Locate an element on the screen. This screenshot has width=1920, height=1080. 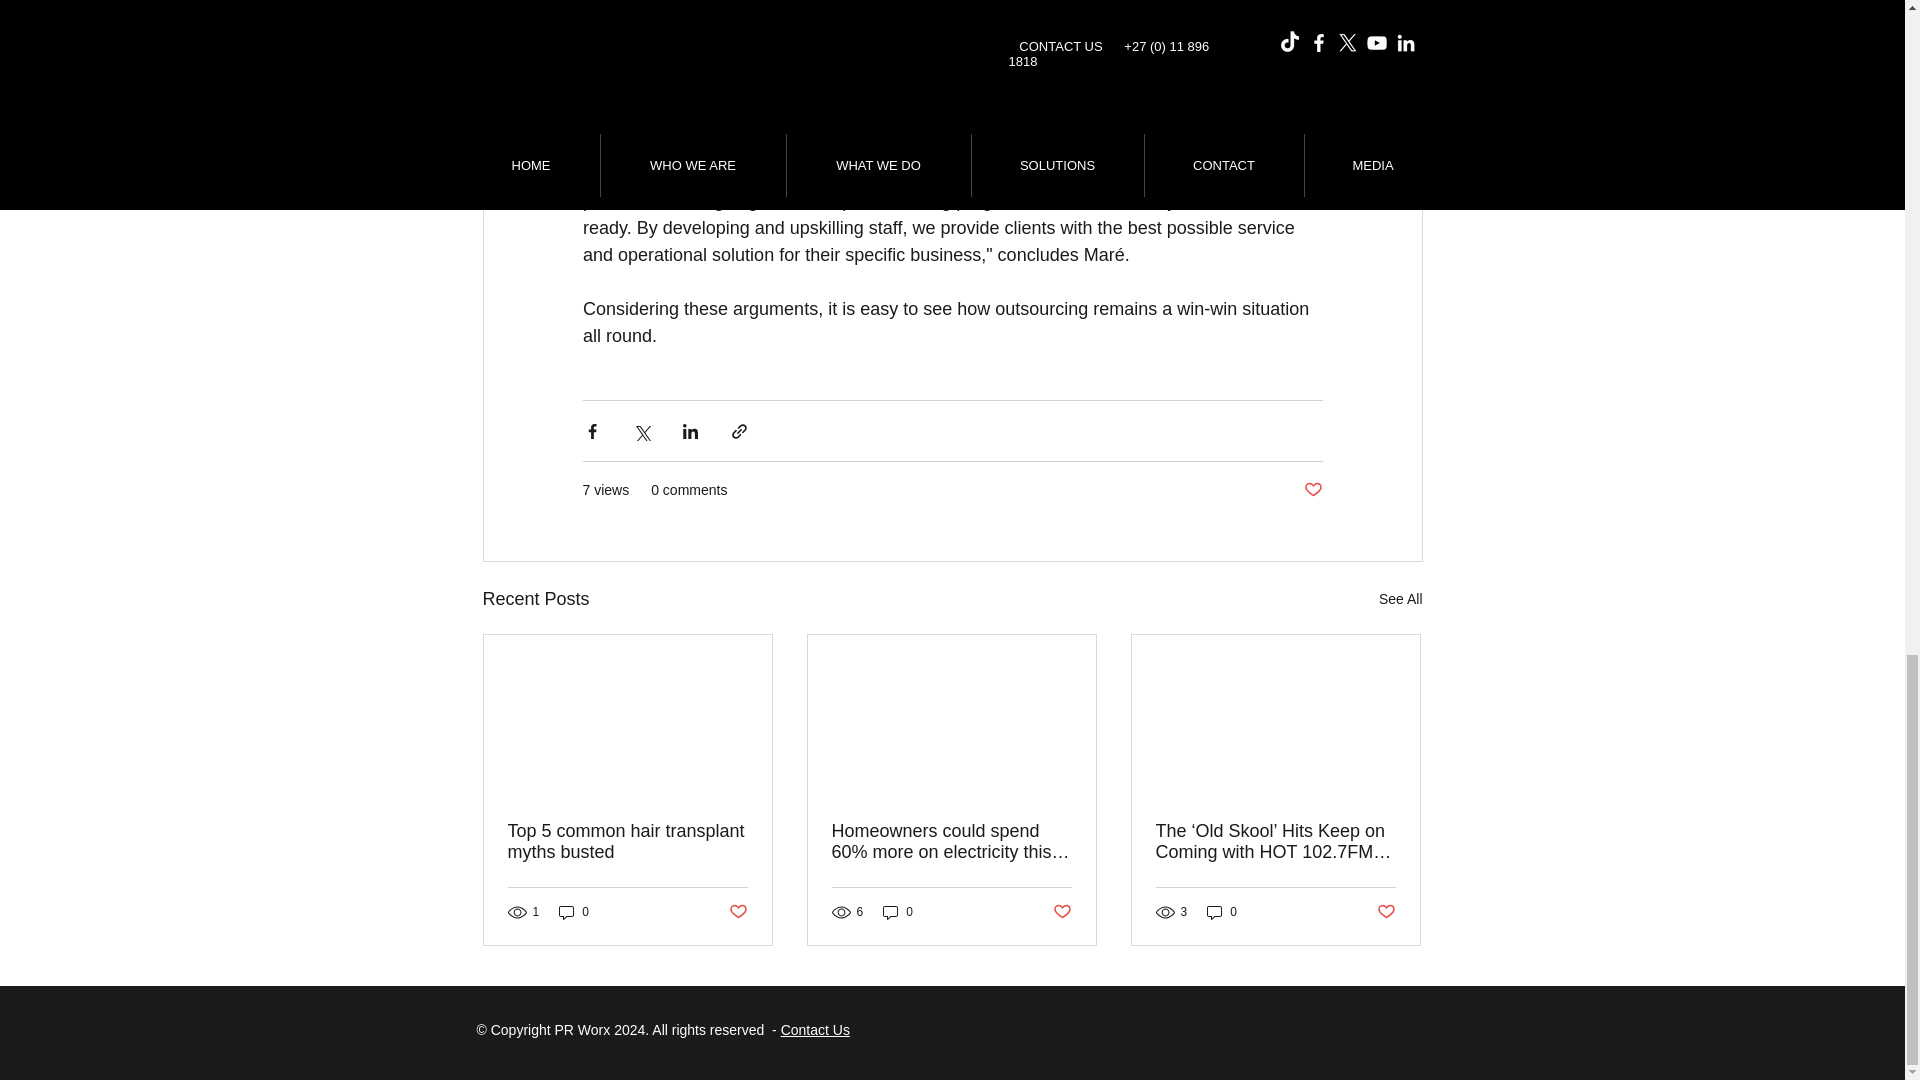
Post not marked as liked is located at coordinates (1062, 911).